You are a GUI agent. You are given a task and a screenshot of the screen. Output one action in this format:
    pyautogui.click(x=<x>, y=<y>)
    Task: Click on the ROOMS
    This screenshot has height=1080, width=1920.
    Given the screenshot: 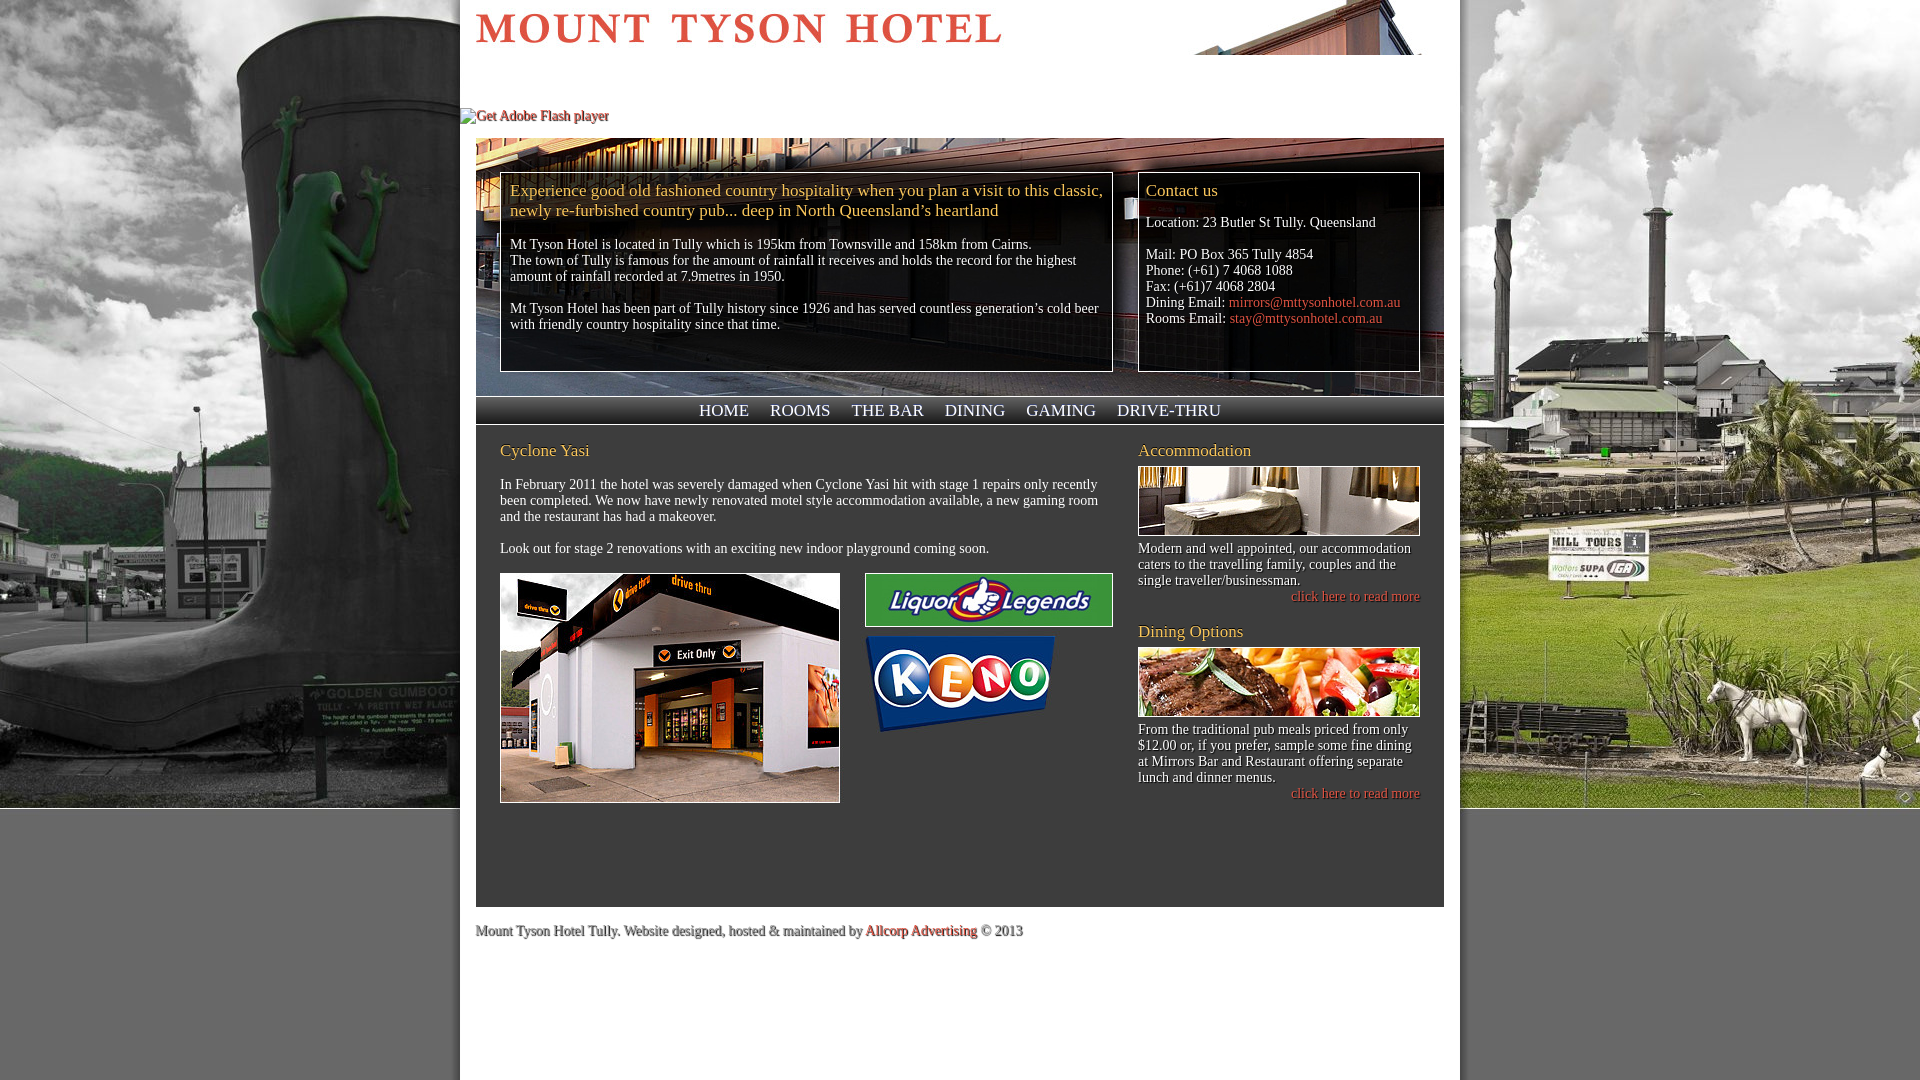 What is the action you would take?
    pyautogui.click(x=800, y=410)
    